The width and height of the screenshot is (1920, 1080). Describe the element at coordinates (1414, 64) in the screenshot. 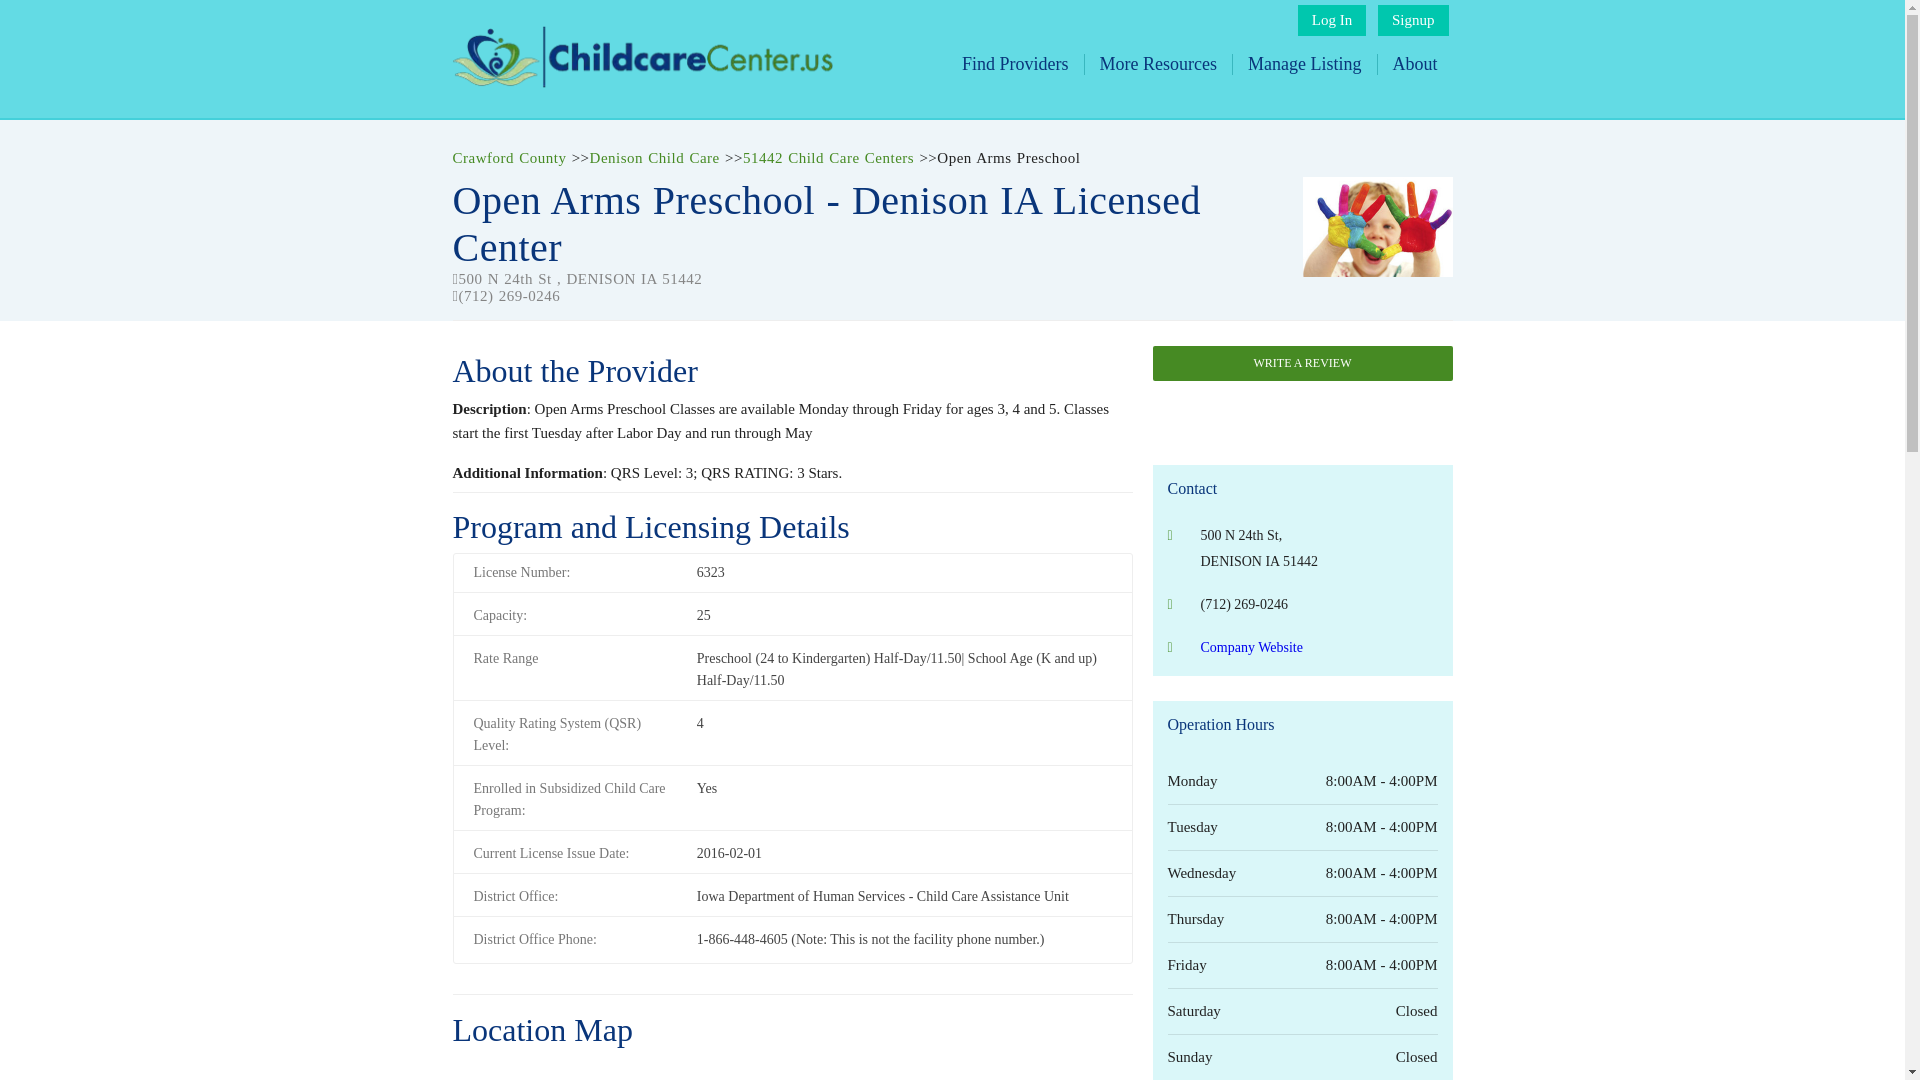

I see `About` at that location.